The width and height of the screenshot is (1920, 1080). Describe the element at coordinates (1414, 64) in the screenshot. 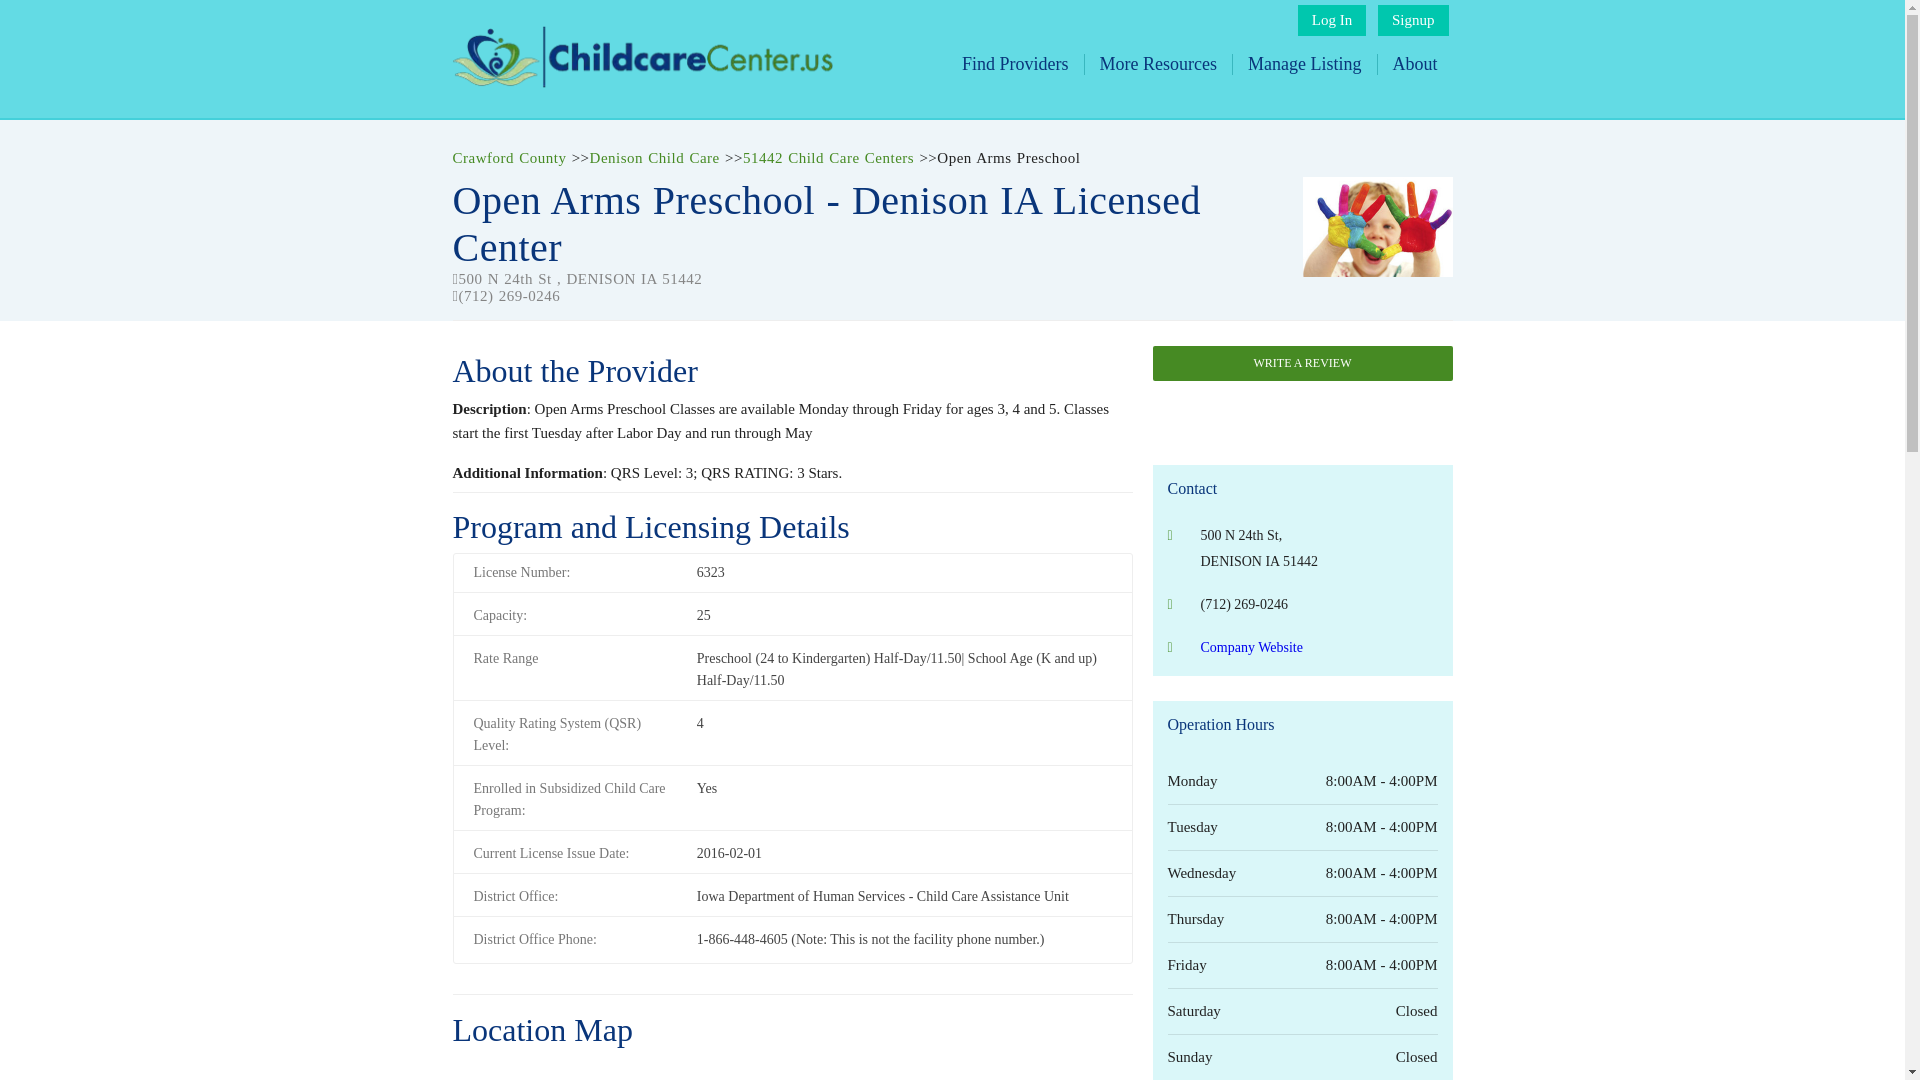

I see `About` at that location.